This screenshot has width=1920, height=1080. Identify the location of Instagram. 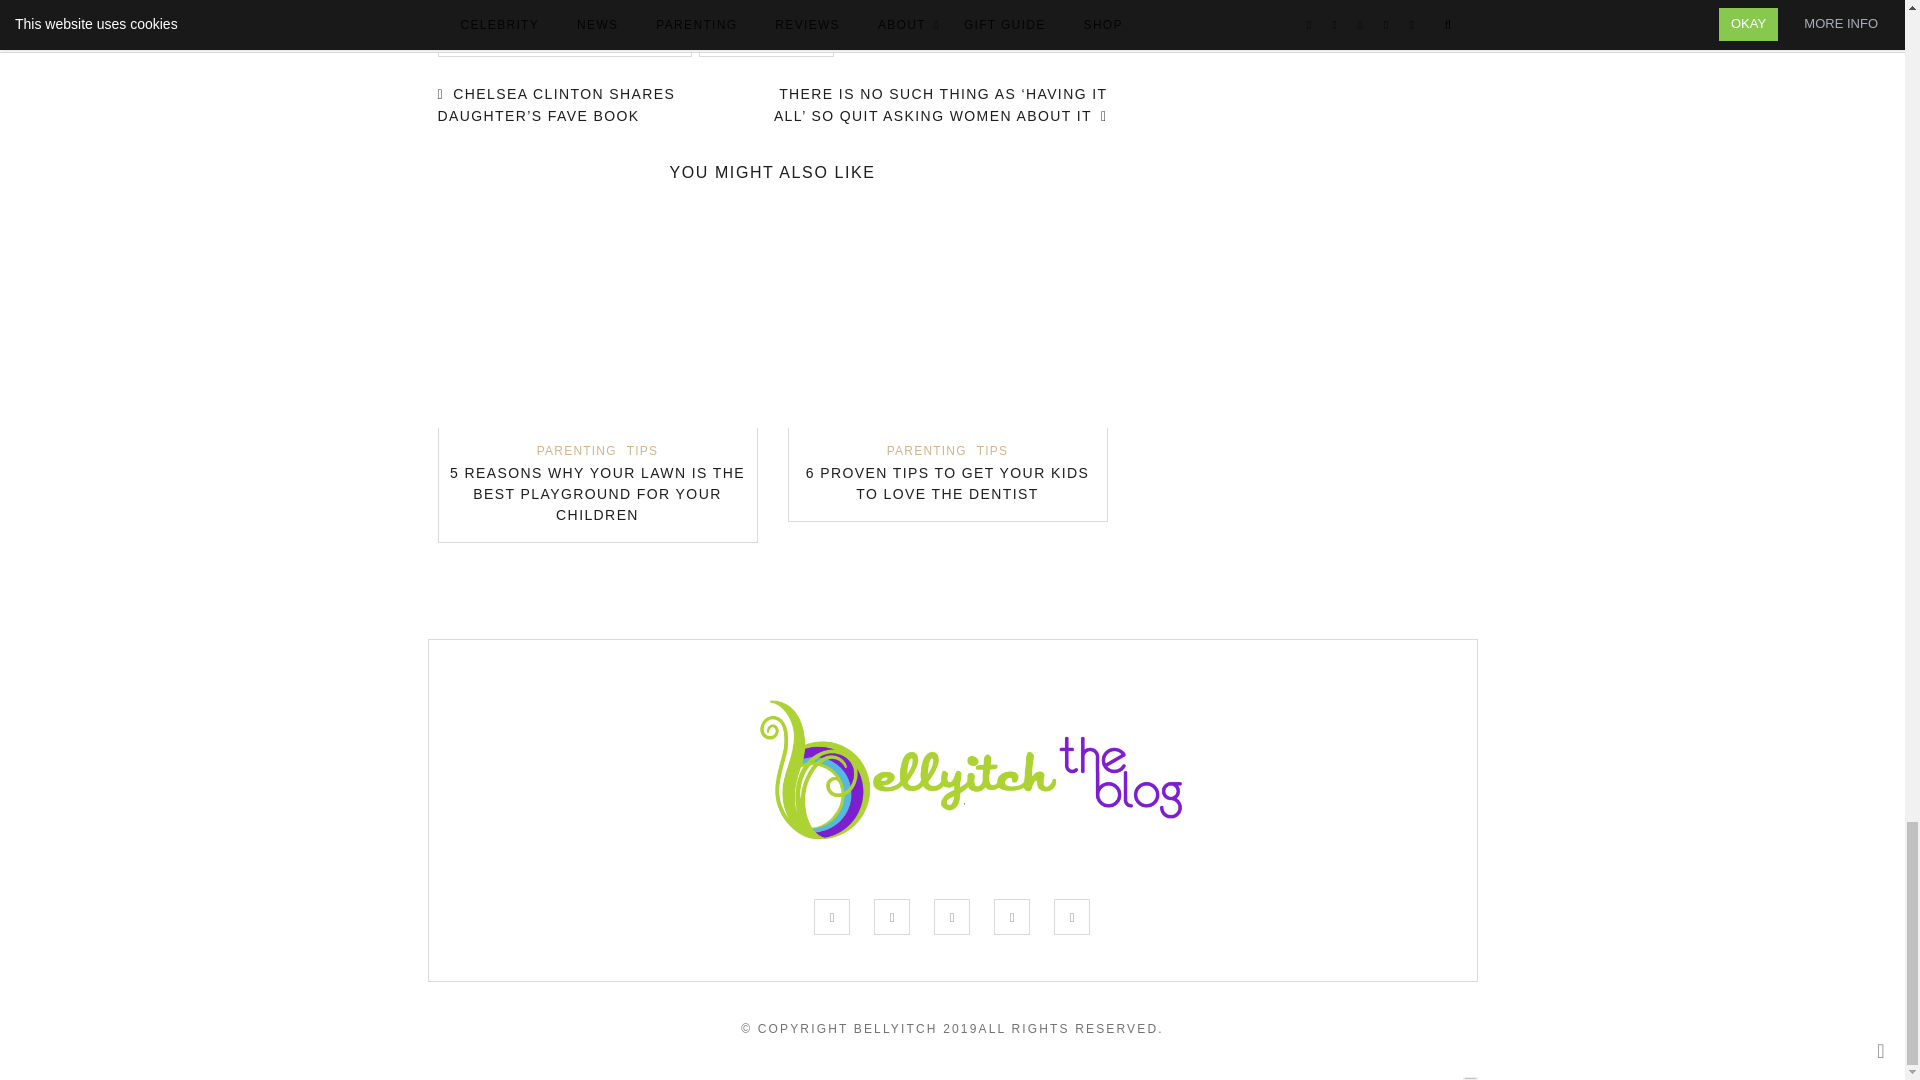
(951, 916).